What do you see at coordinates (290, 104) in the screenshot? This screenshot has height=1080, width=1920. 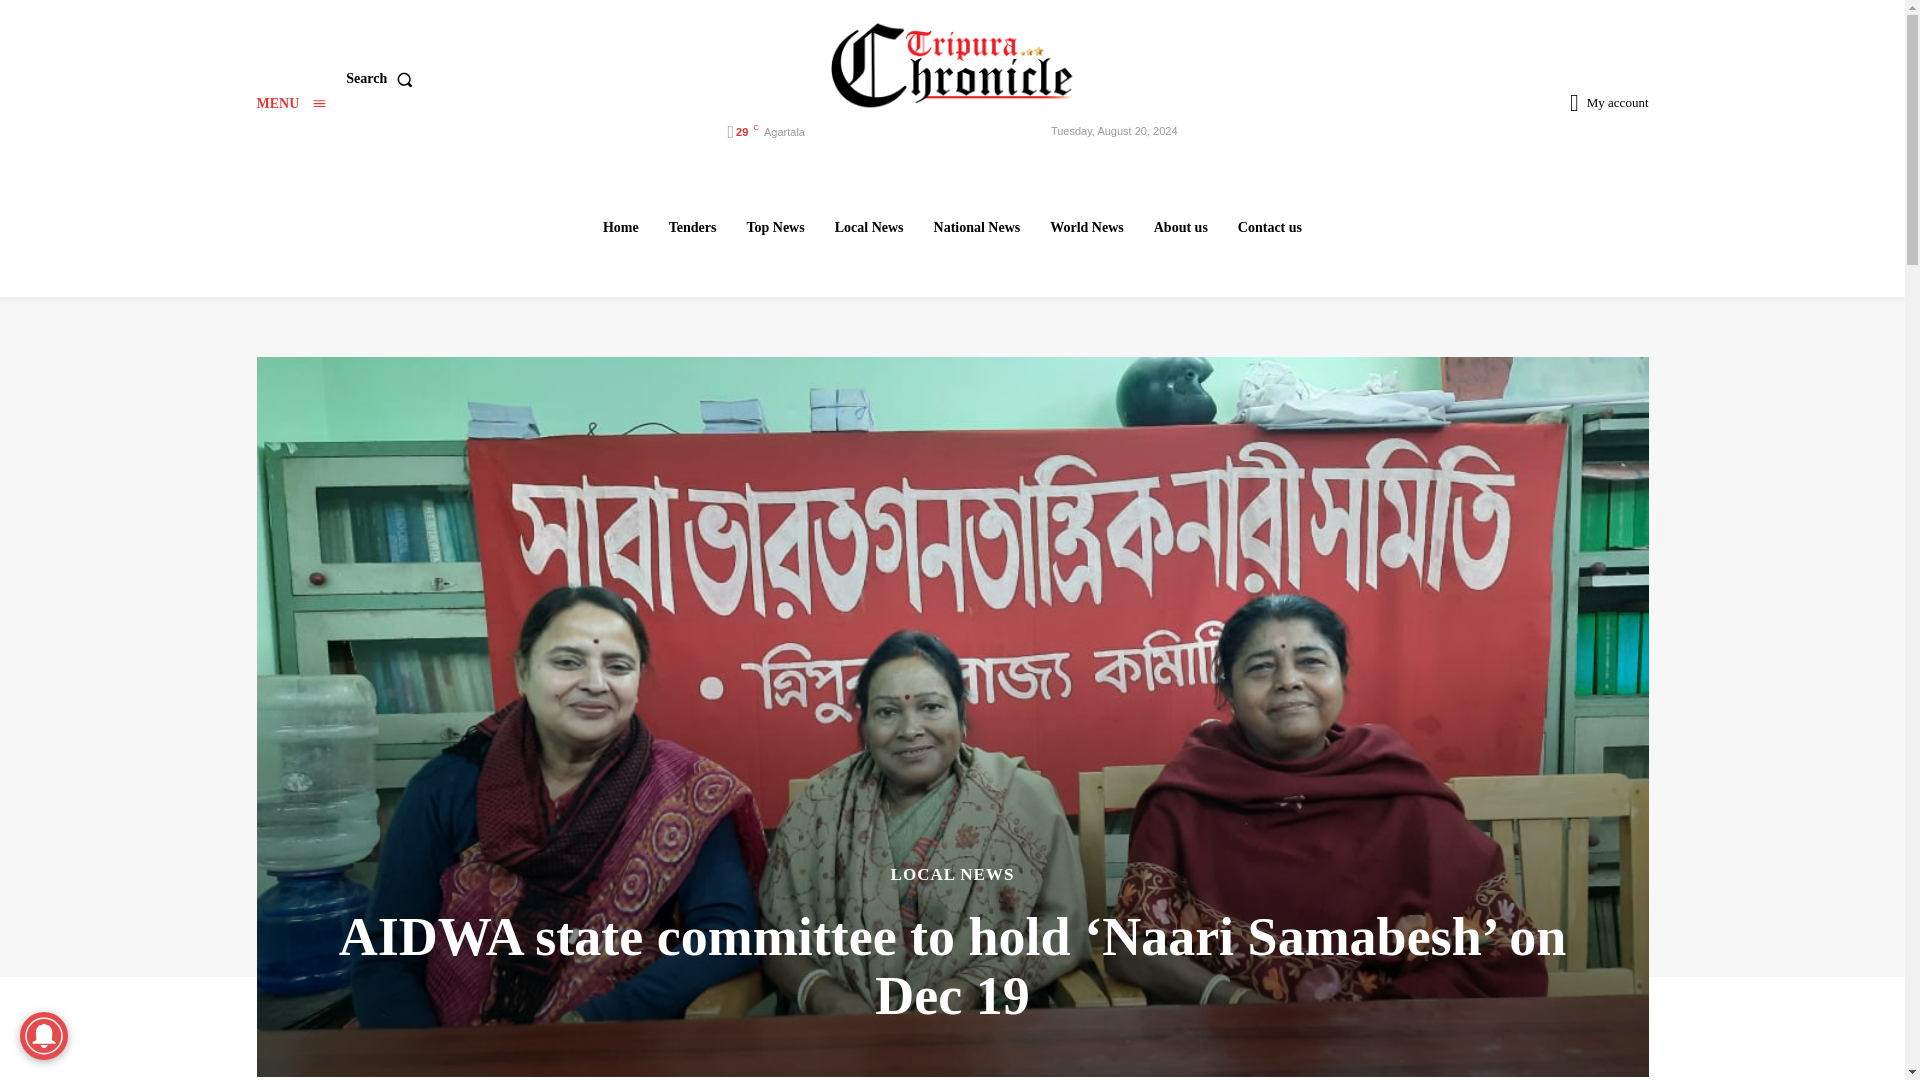 I see `MENU` at bounding box center [290, 104].